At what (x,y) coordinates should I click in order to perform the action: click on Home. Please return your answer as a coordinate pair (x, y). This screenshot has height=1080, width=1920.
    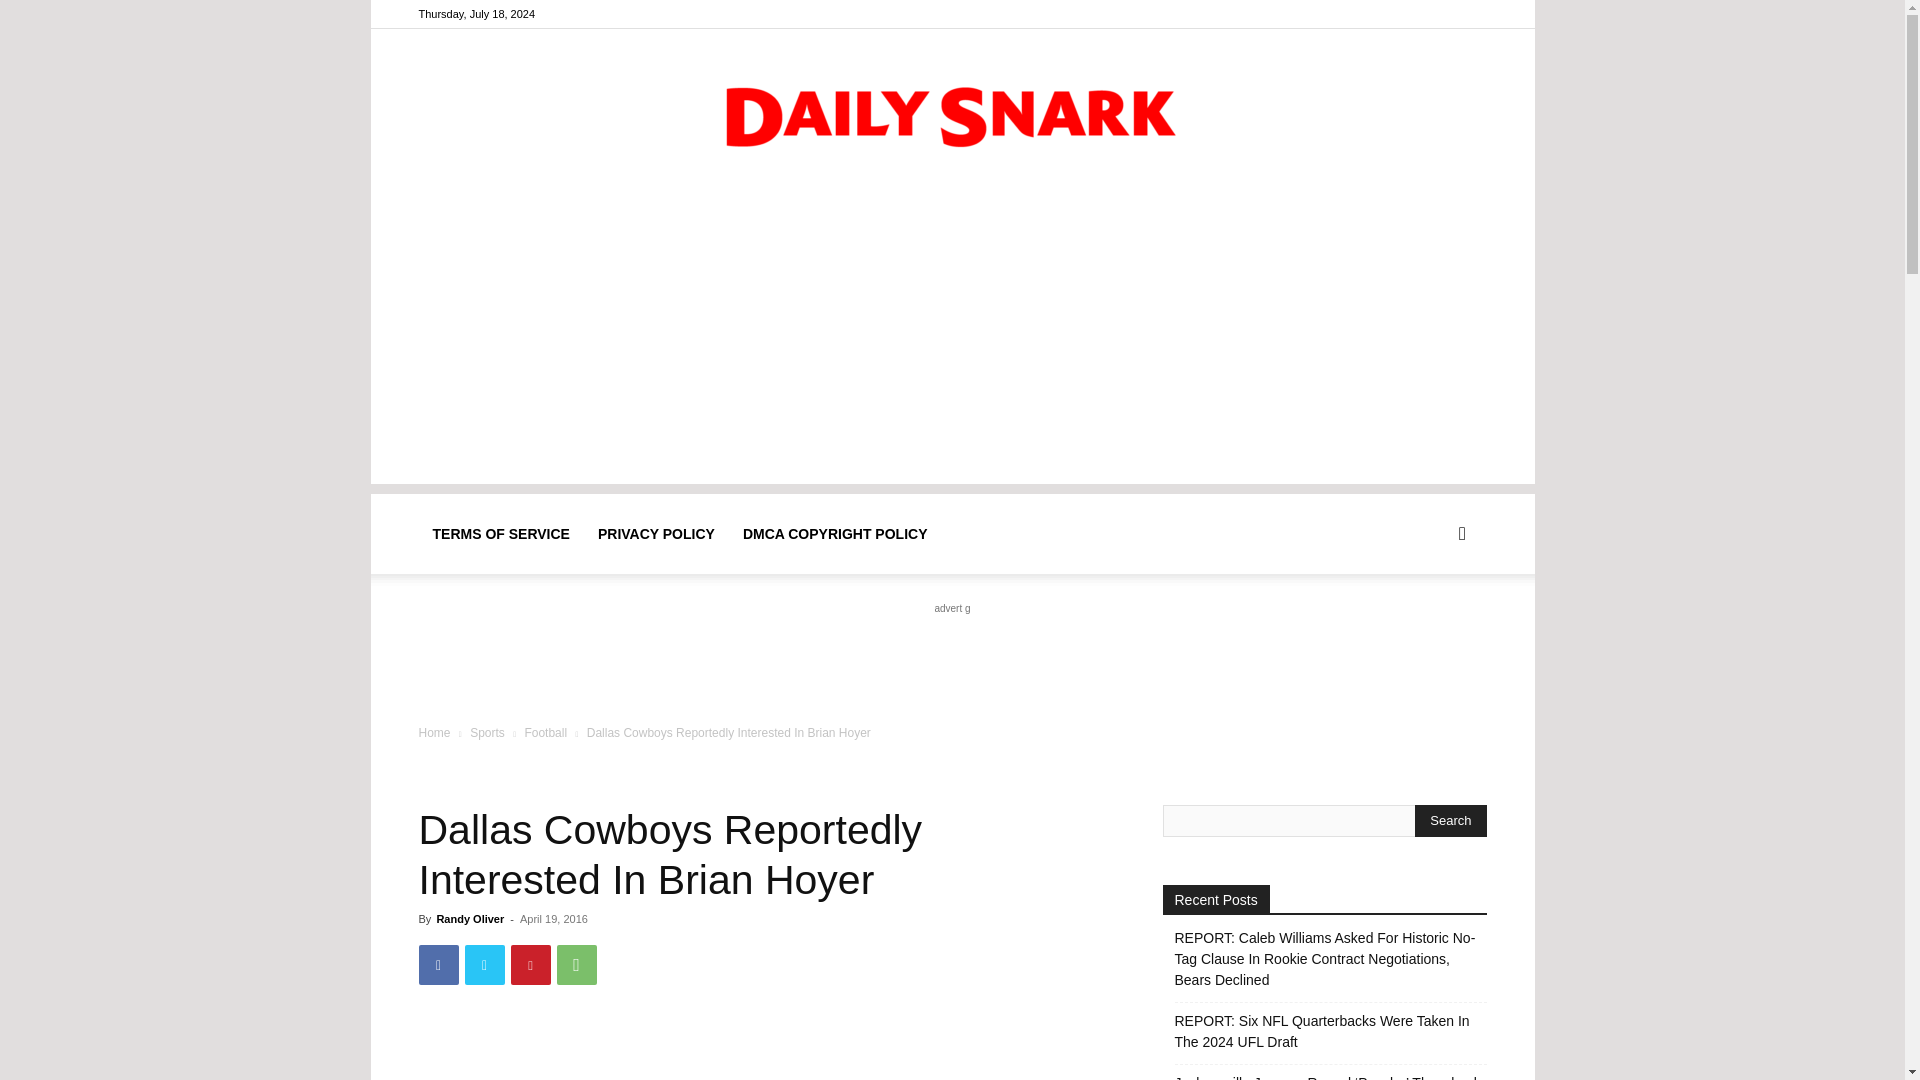
    Looking at the image, I should click on (434, 732).